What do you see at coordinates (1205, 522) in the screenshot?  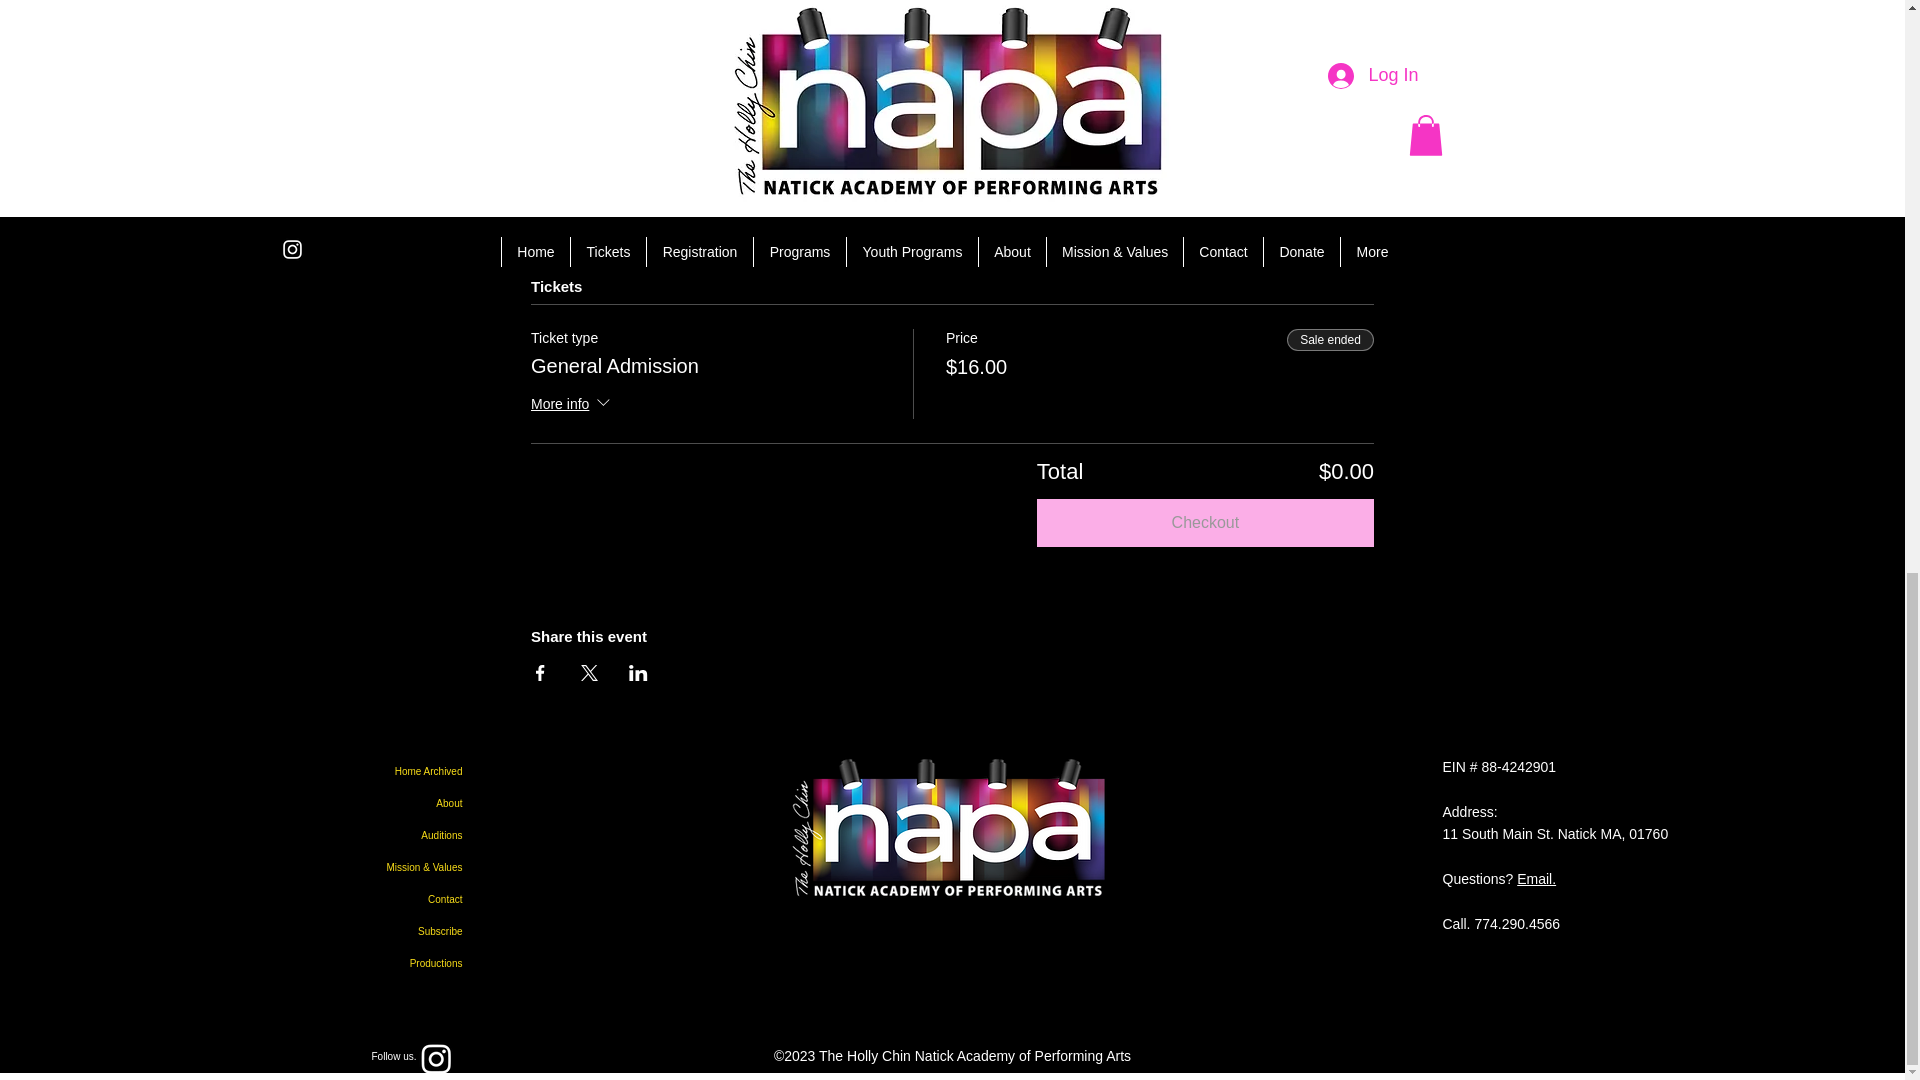 I see `Checkout` at bounding box center [1205, 522].